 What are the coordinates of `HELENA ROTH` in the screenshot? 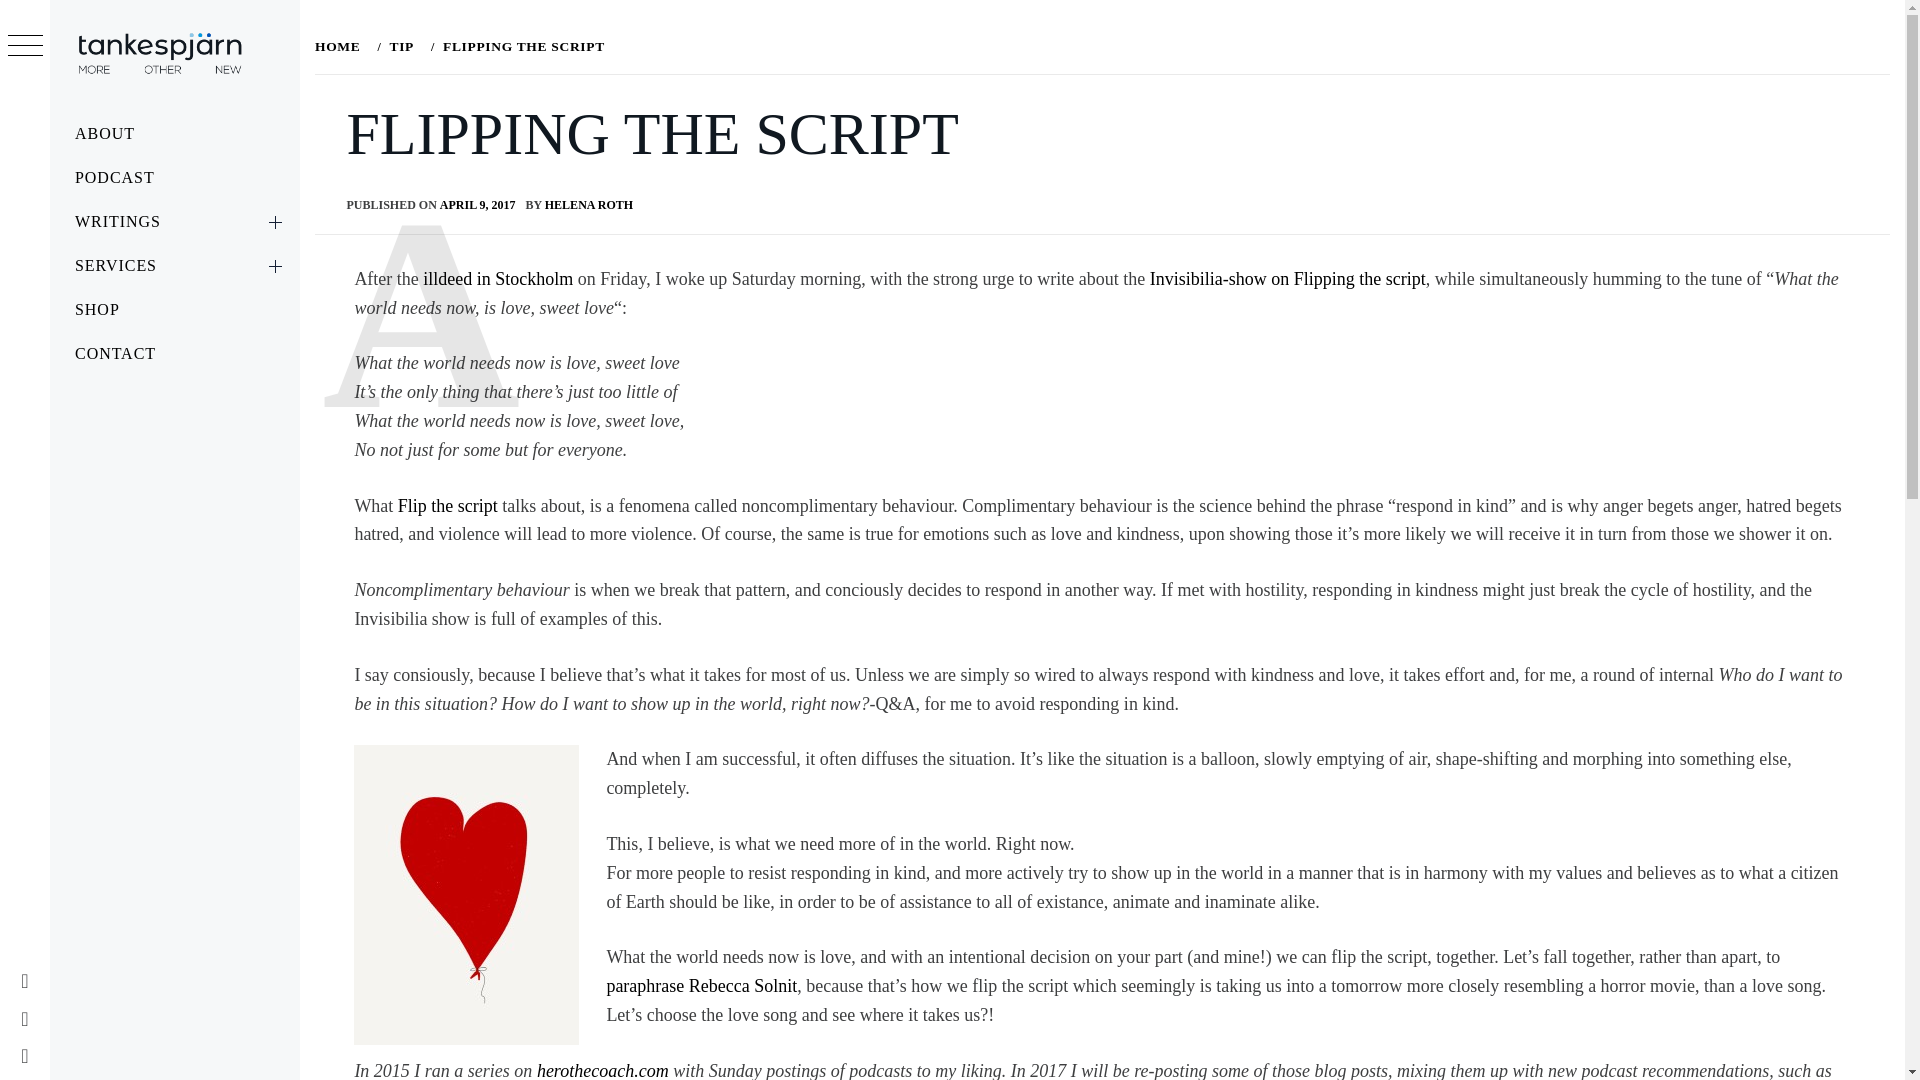 It's located at (589, 204).